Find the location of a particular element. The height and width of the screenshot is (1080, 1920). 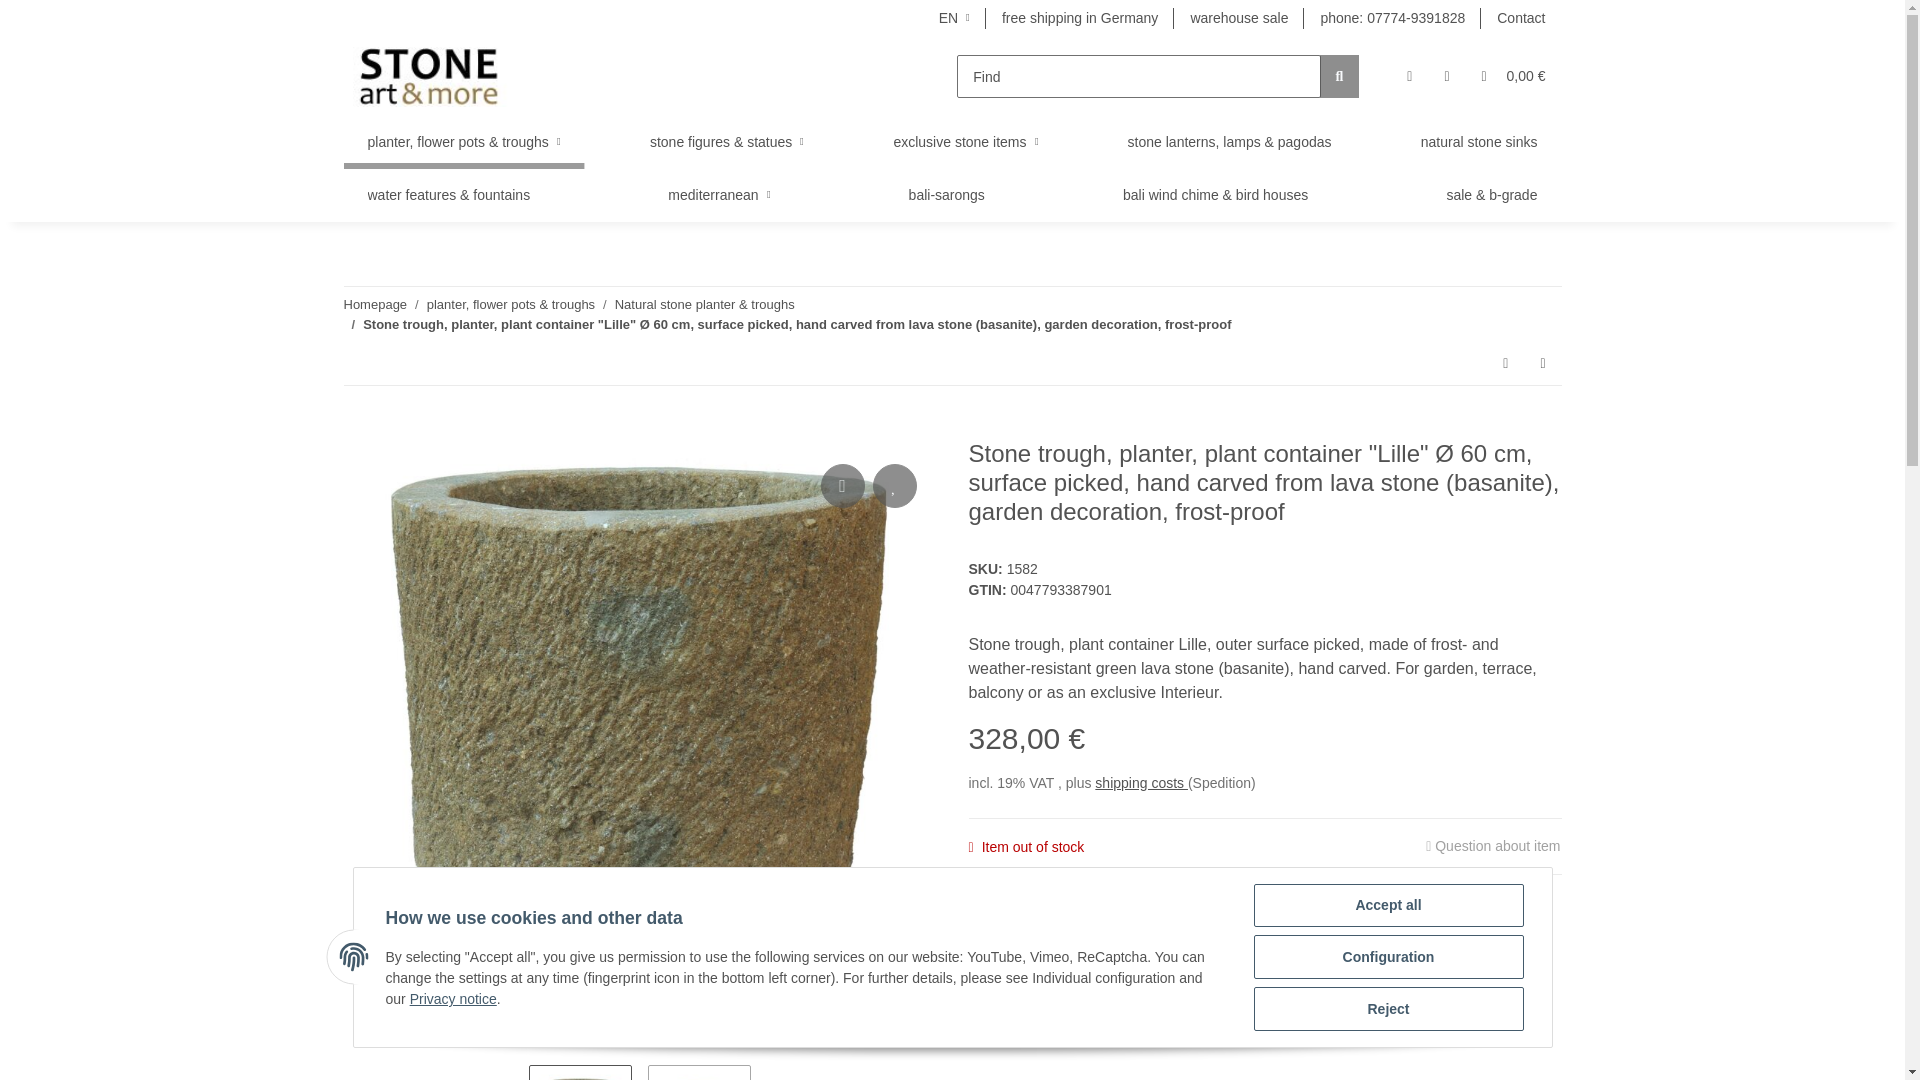

EN is located at coordinates (954, 18).